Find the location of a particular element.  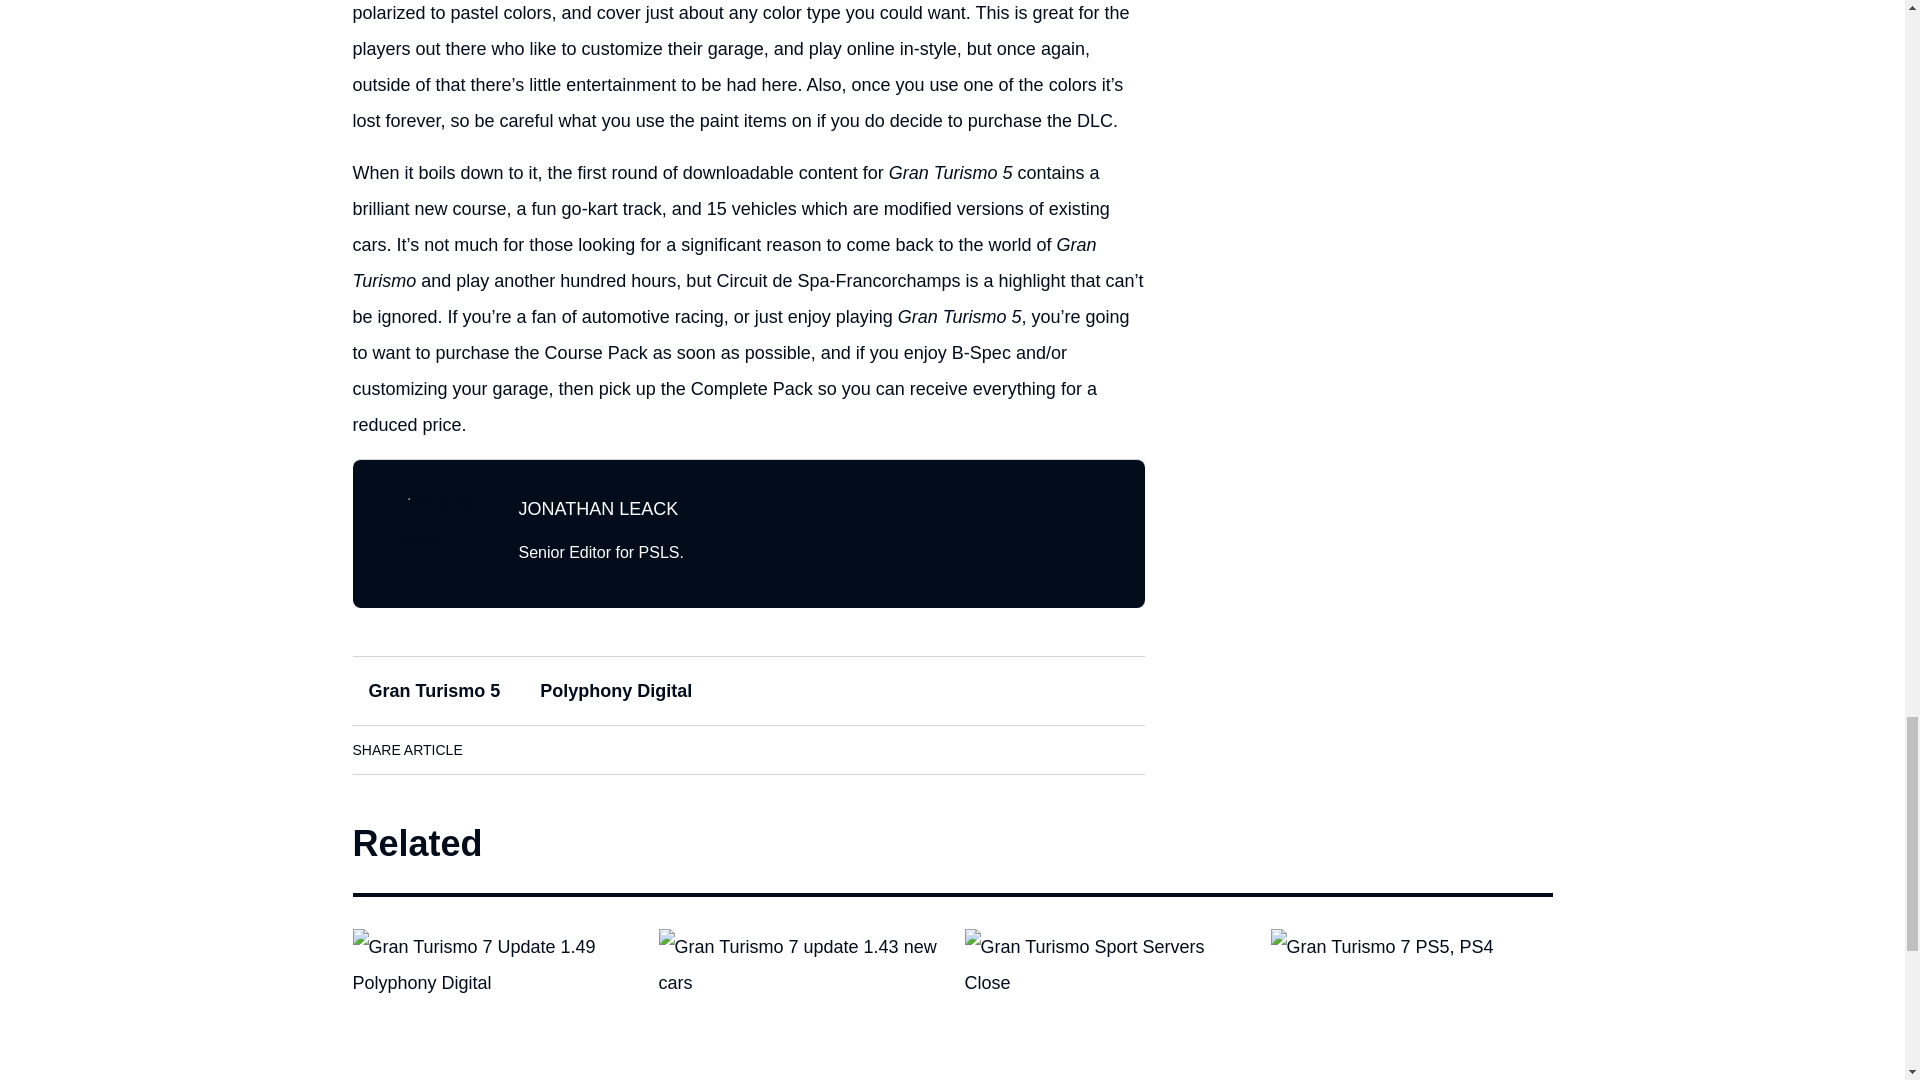

Polyphony Digital is located at coordinates (616, 690).